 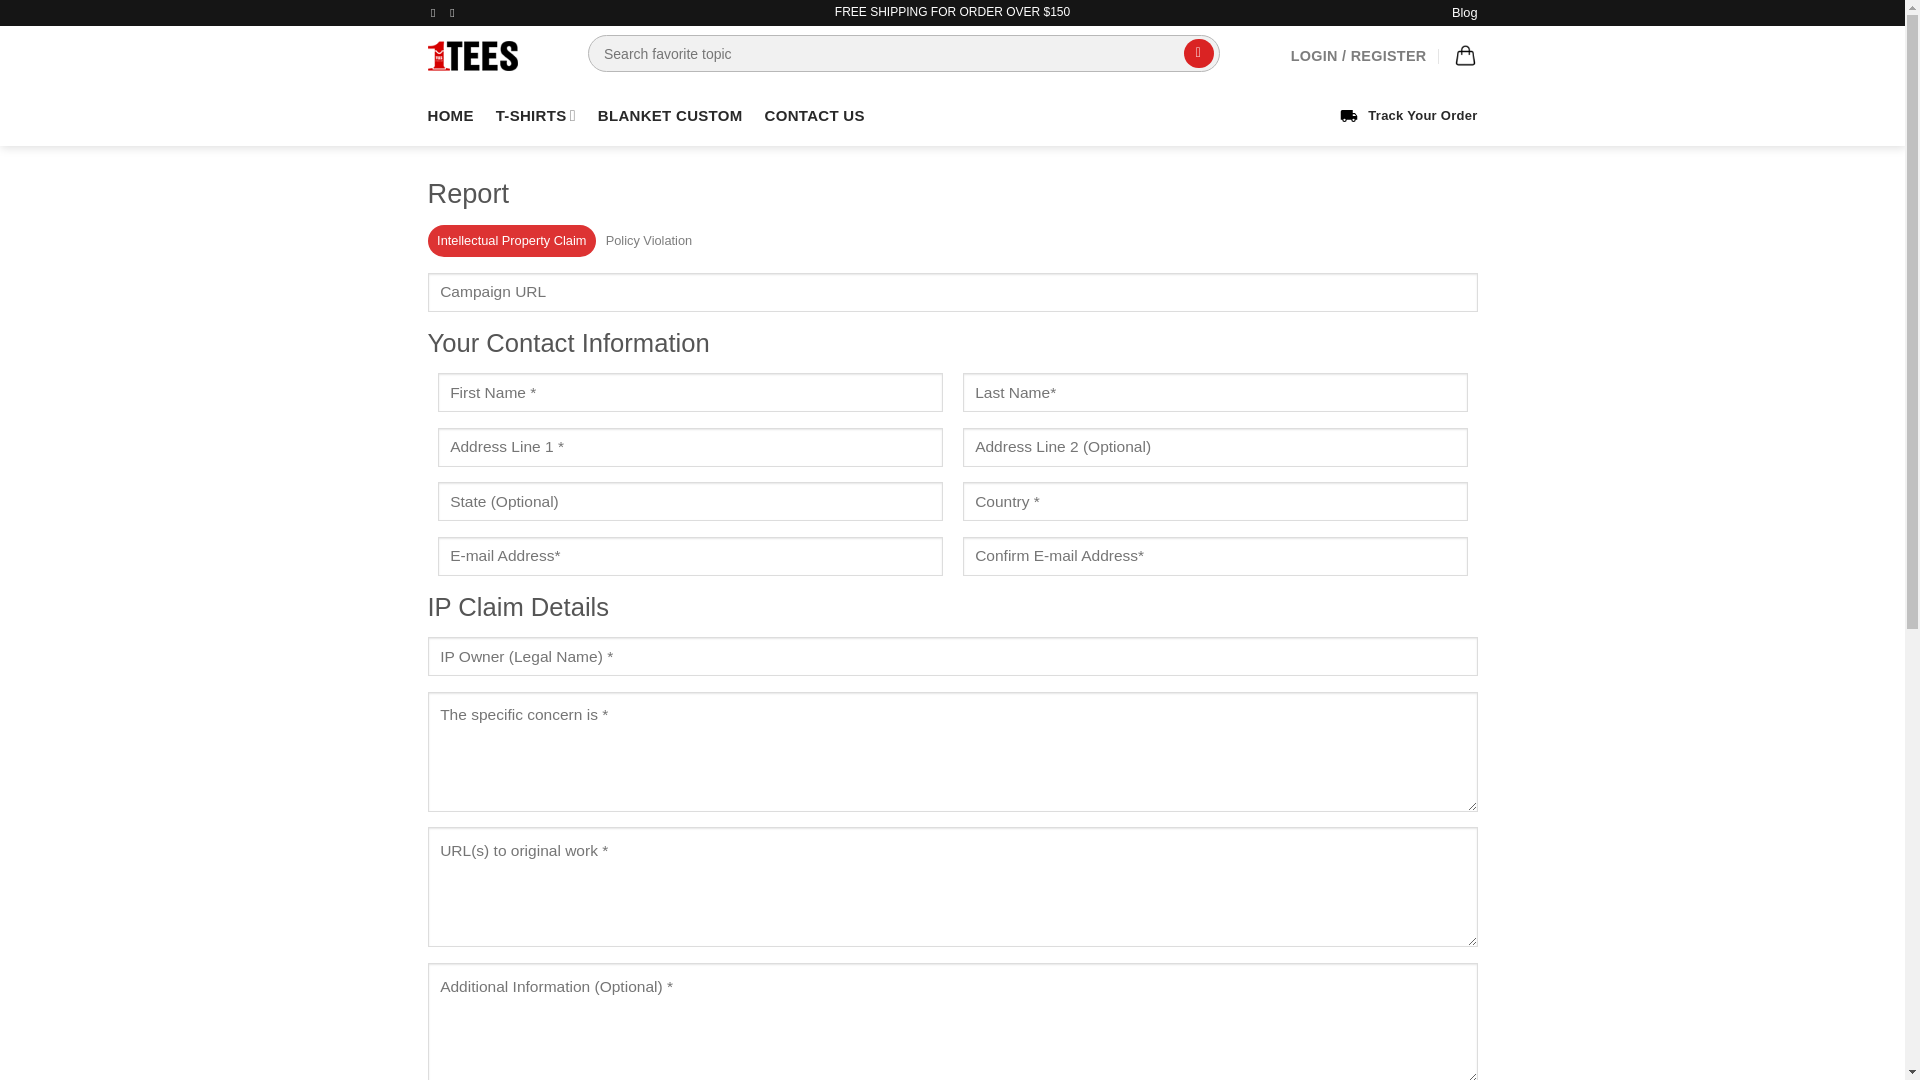 I want to click on Blog, so click(x=1464, y=12).